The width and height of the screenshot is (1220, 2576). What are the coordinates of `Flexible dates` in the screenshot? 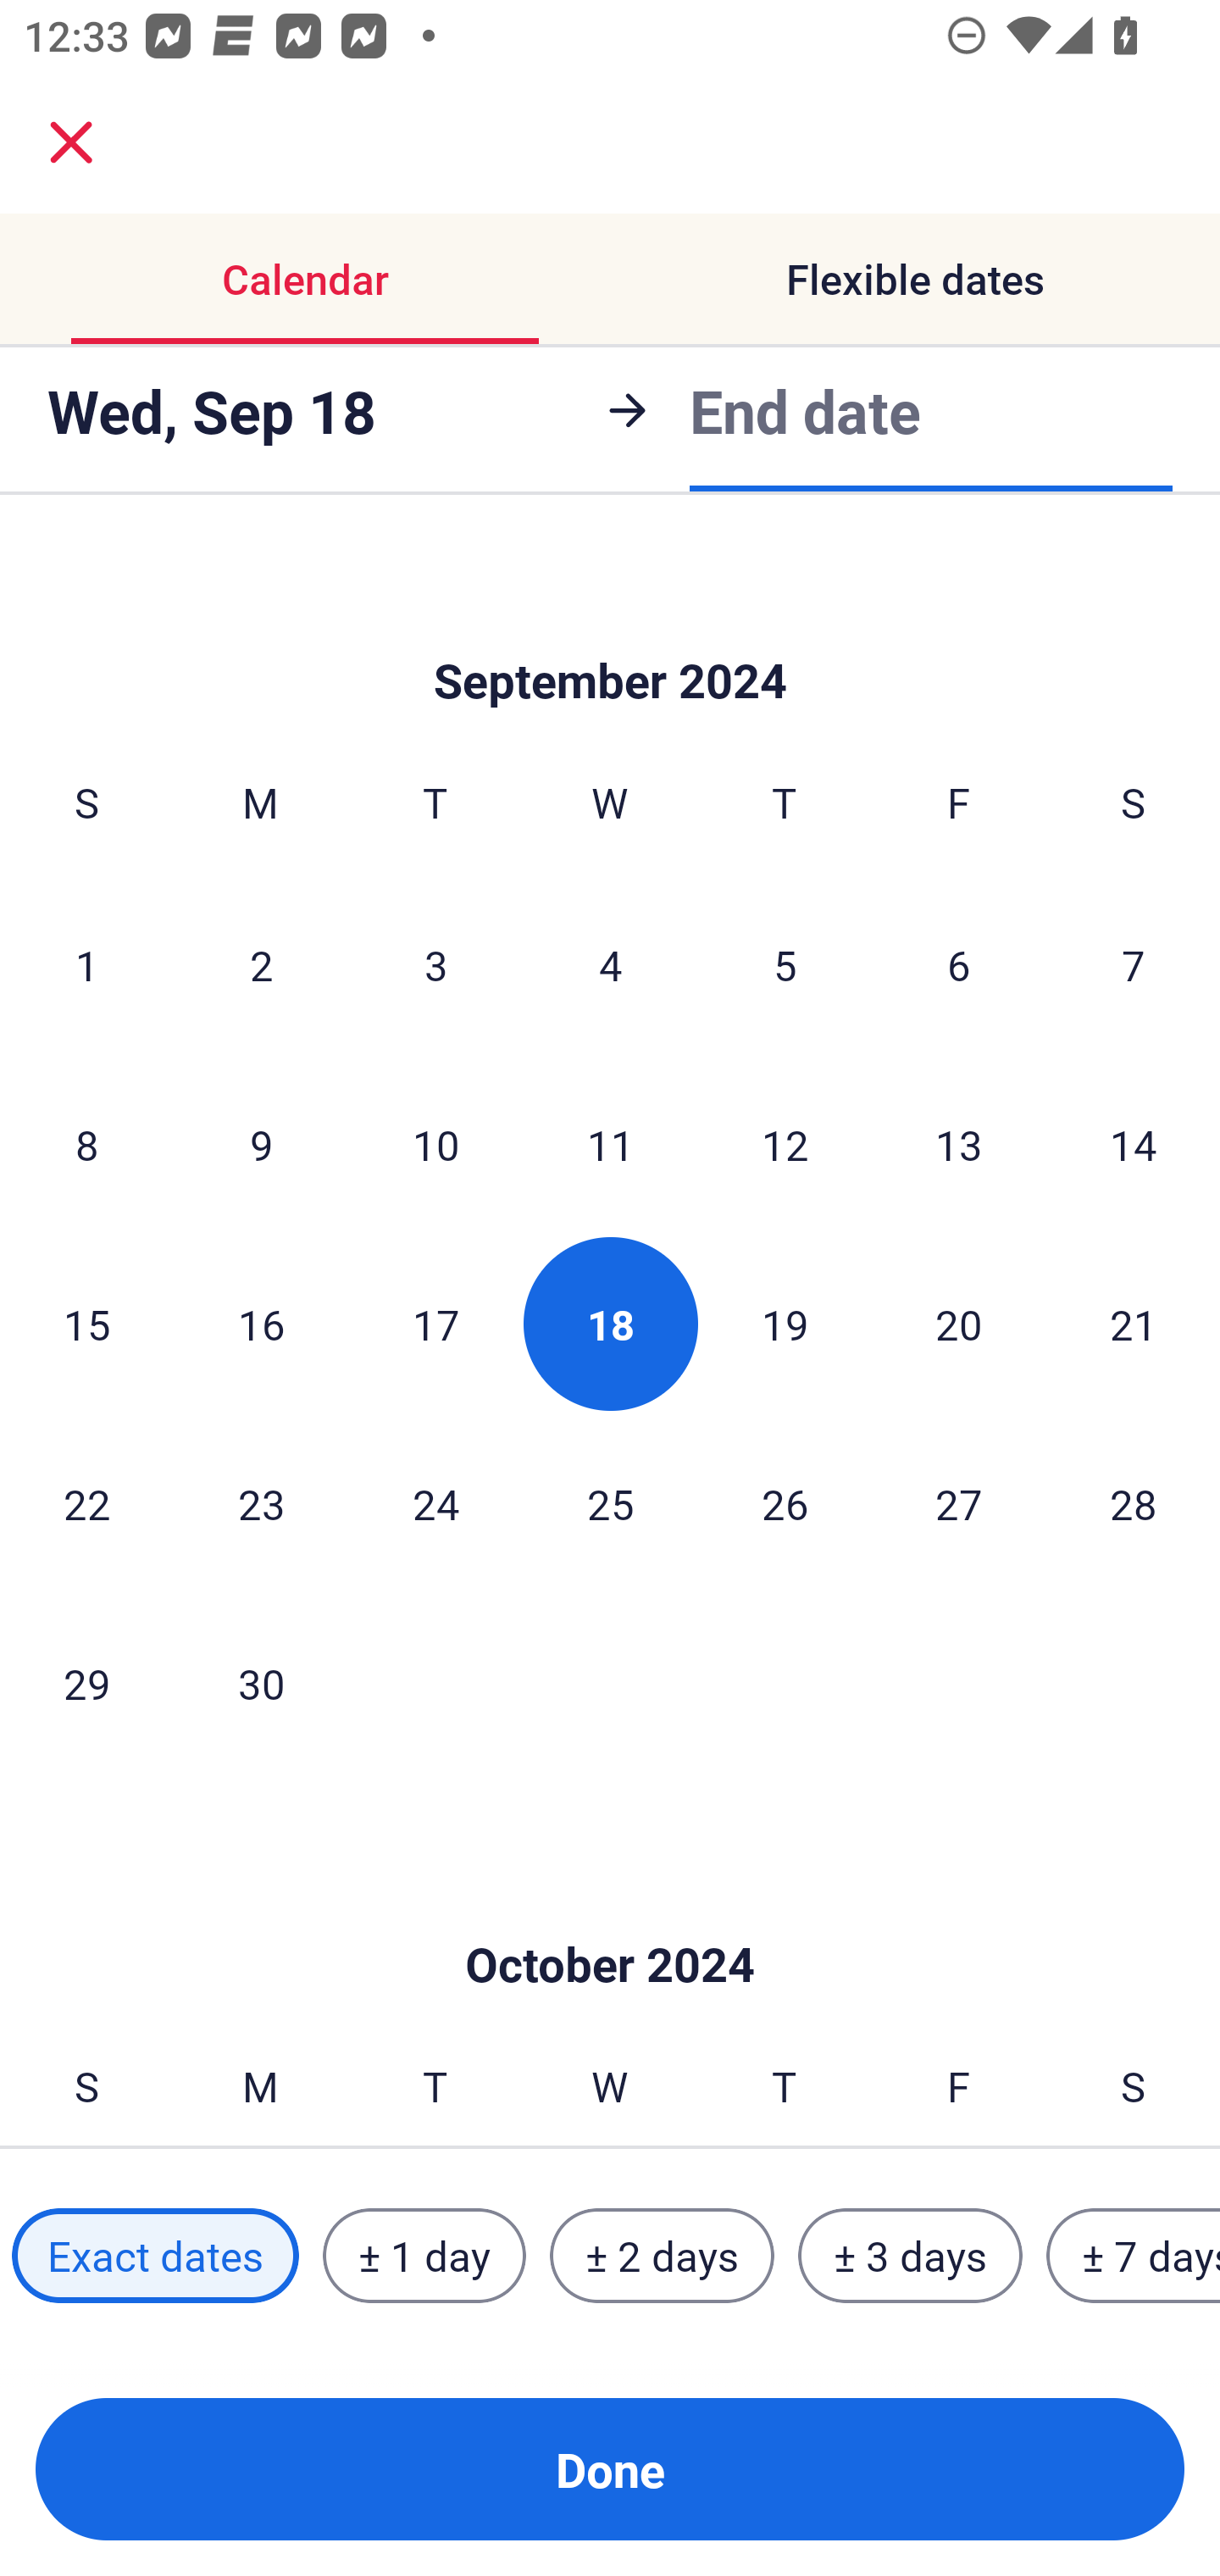 It's located at (915, 280).